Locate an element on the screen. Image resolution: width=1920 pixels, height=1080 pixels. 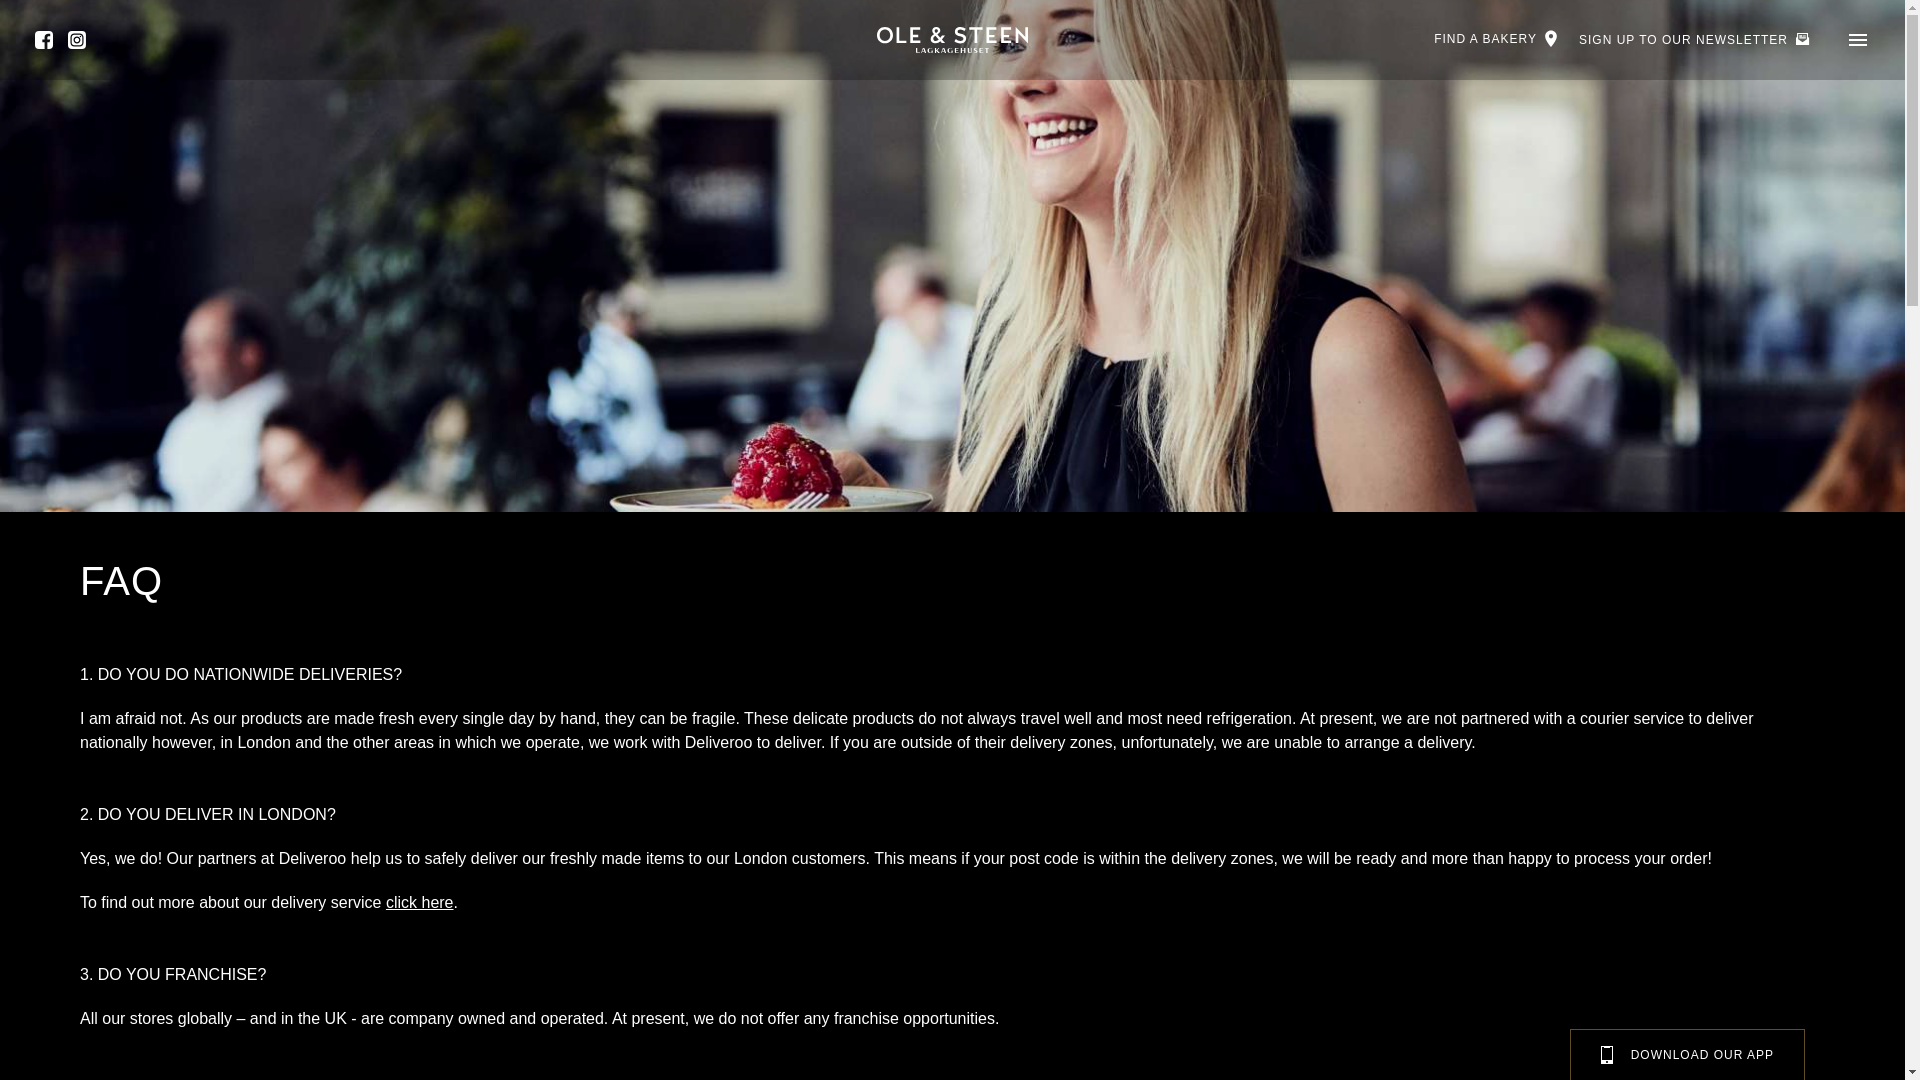
Instagram is located at coordinates (76, 40).